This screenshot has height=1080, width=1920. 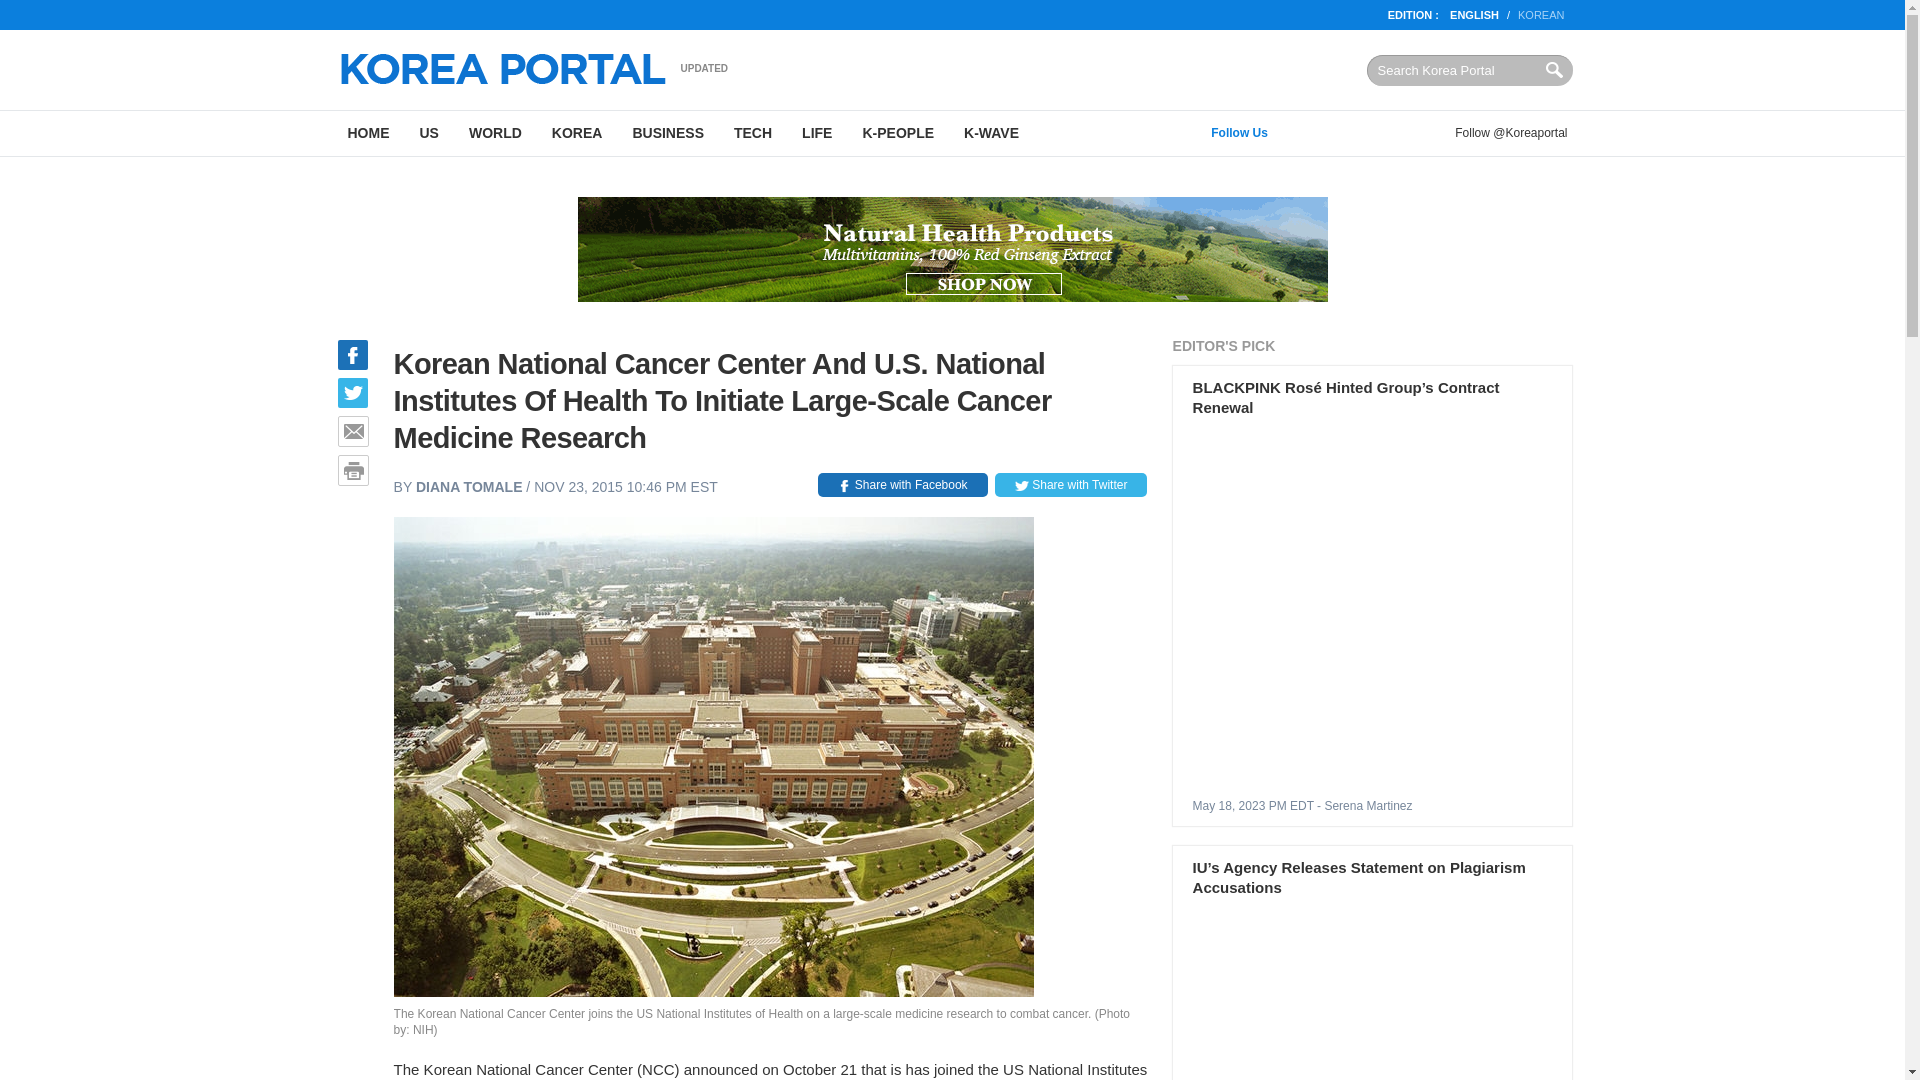 What do you see at coordinates (578, 133) in the screenshot?
I see `KOREA` at bounding box center [578, 133].